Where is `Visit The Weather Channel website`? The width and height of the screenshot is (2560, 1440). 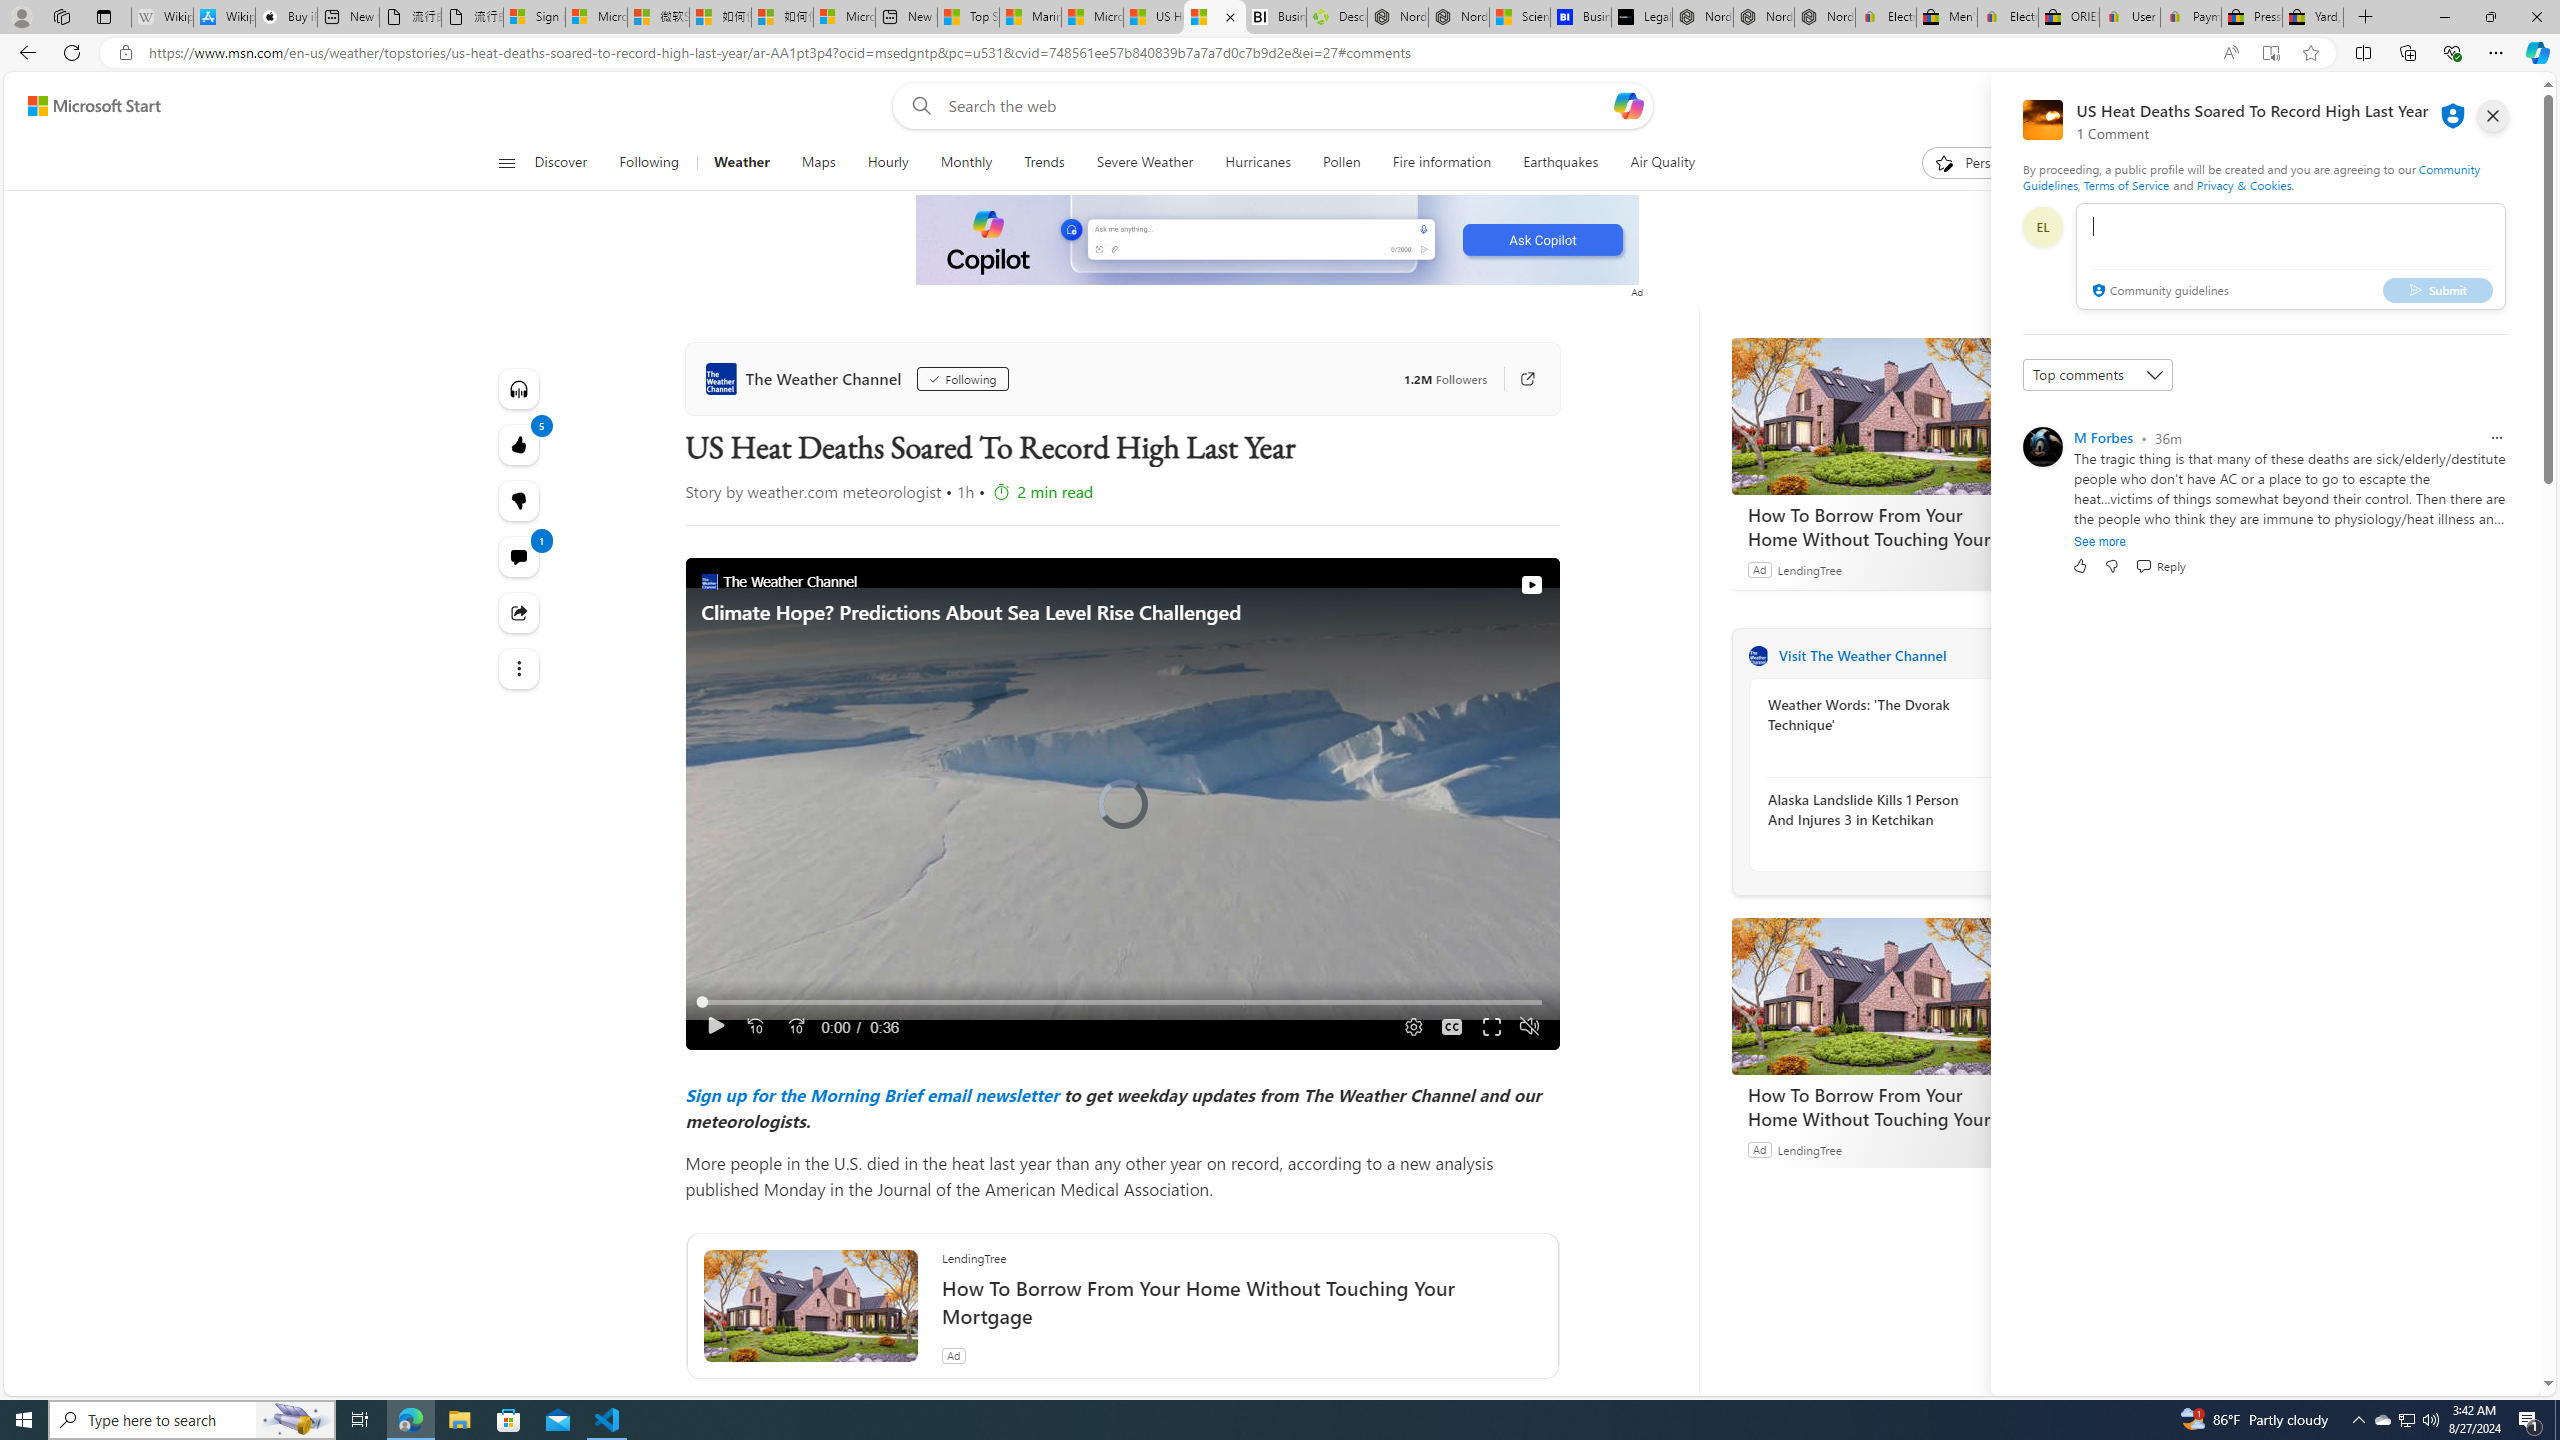 Visit The Weather Channel website is located at coordinates (2005, 655).